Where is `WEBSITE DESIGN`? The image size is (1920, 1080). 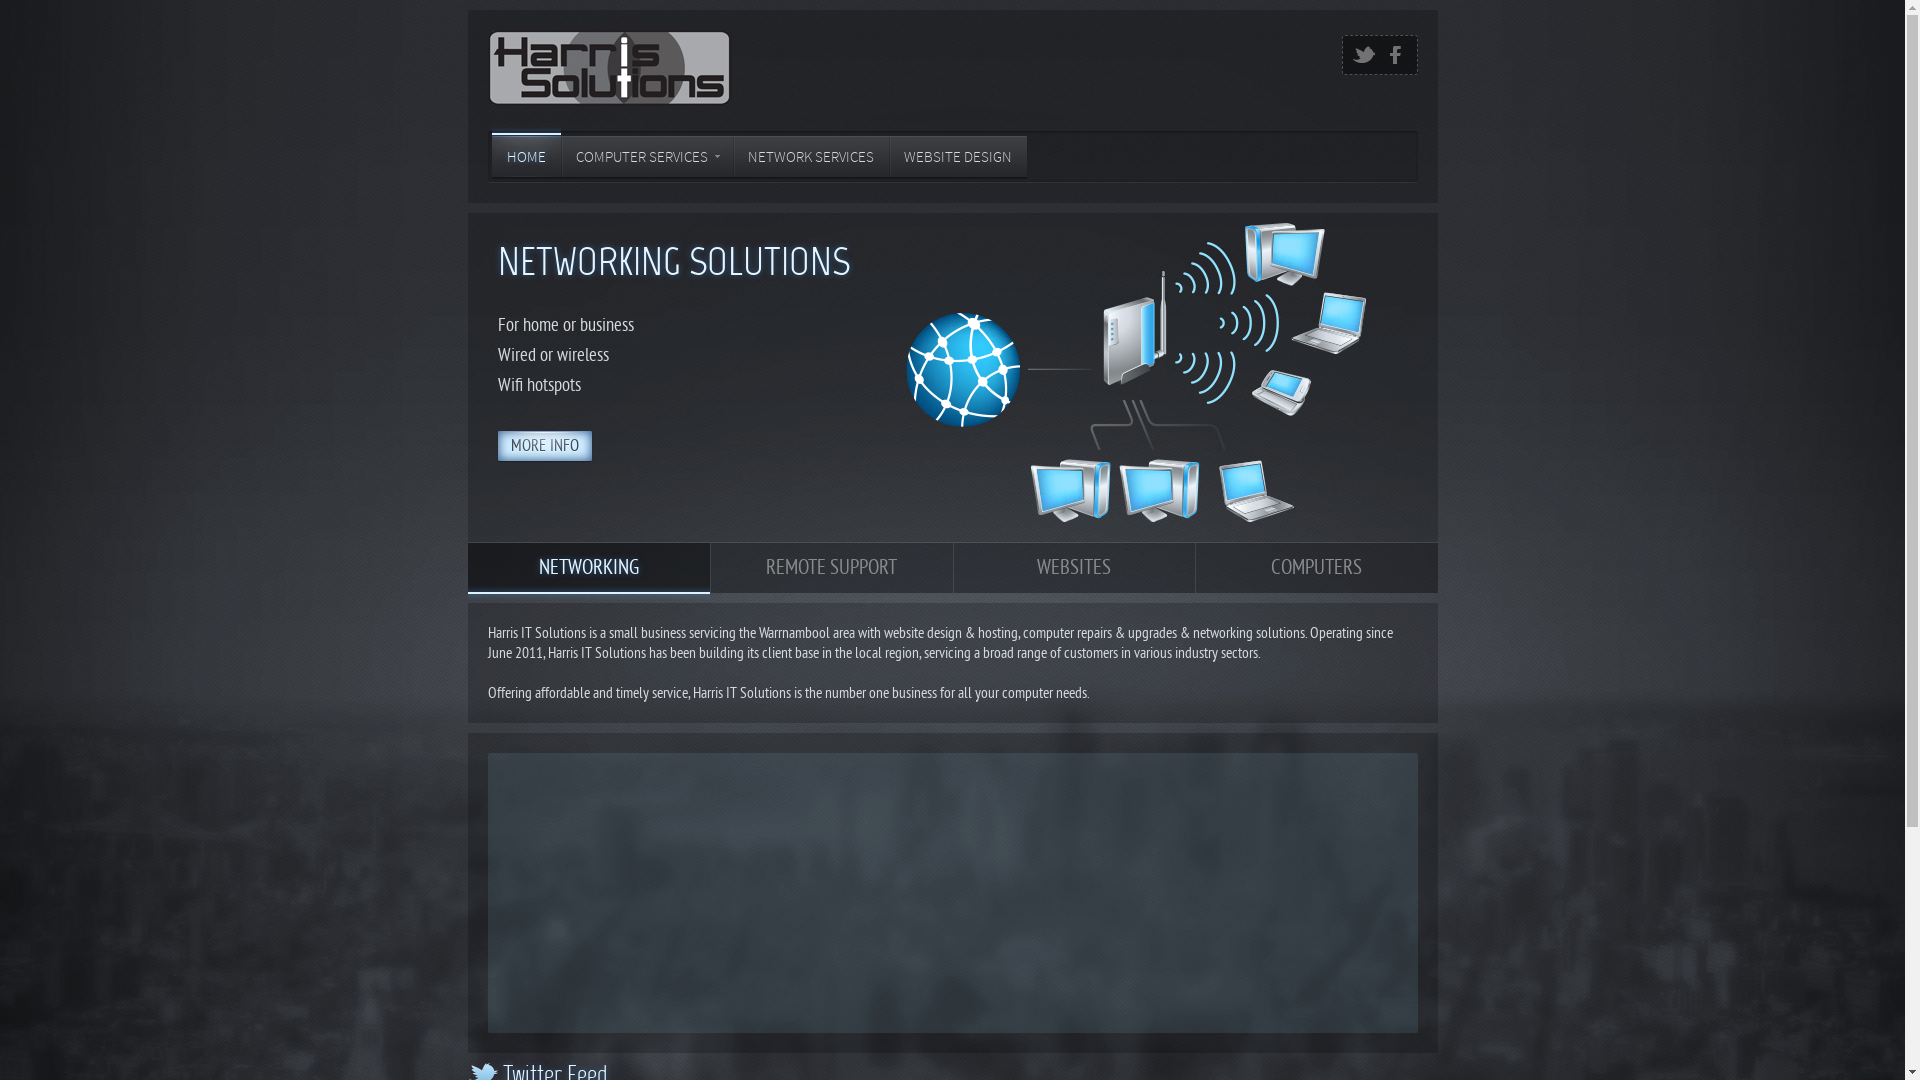 WEBSITE DESIGN is located at coordinates (957, 156).